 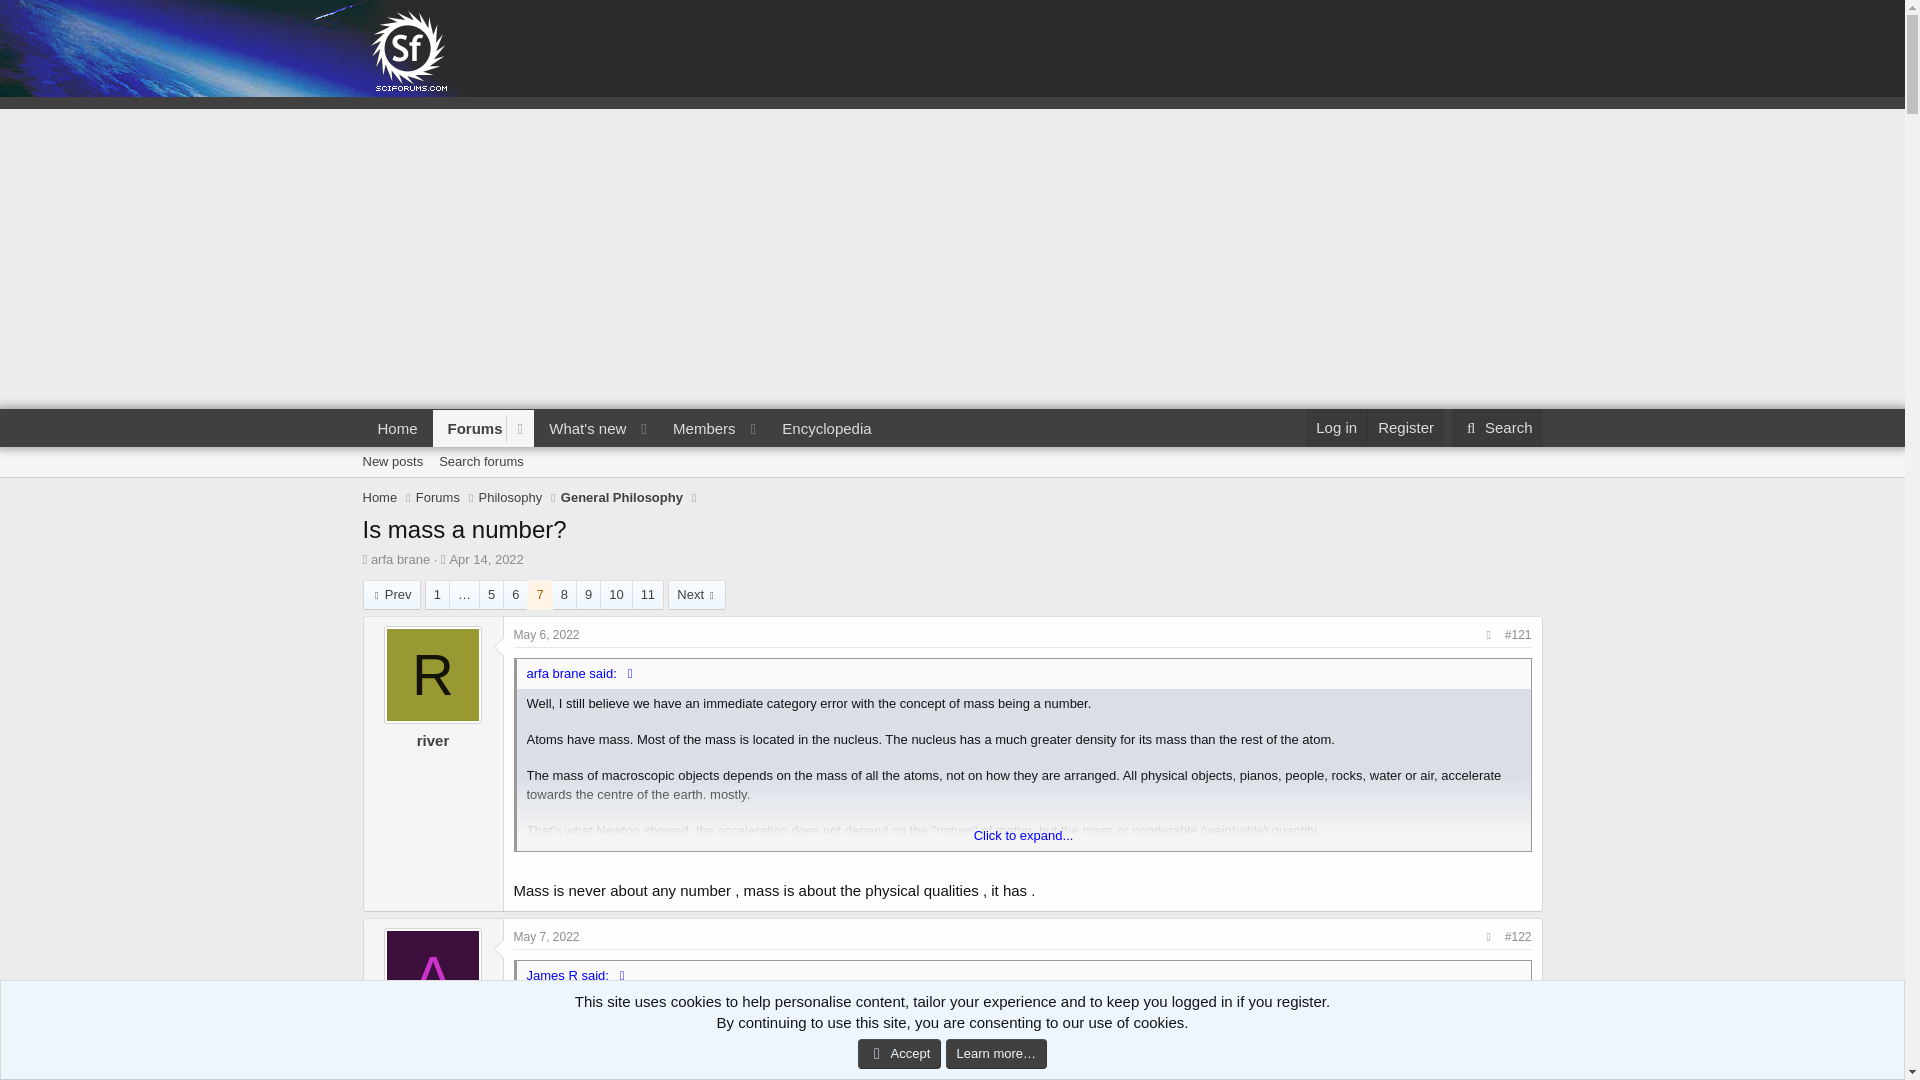 What do you see at coordinates (397, 428) in the screenshot?
I see `Apr 14, 2022` at bounding box center [397, 428].